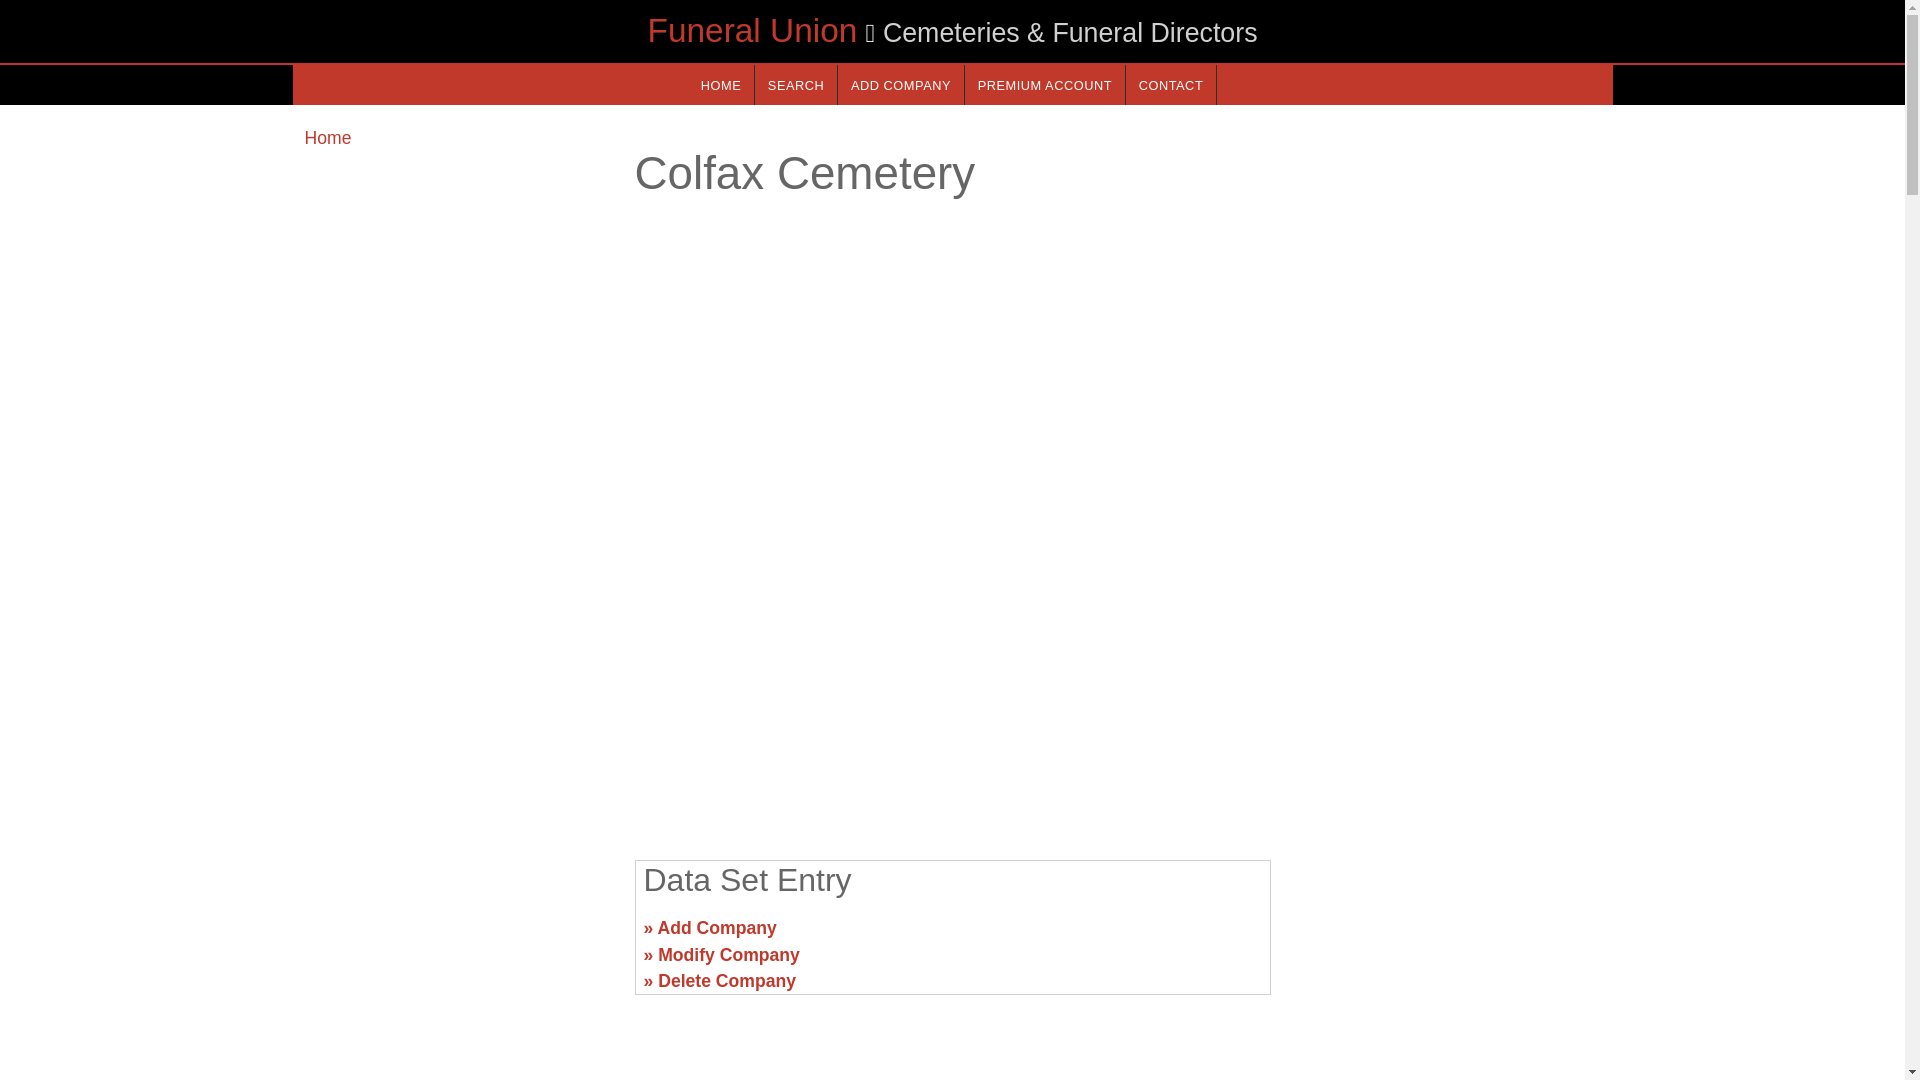  What do you see at coordinates (752, 30) in the screenshot?
I see `Funeral Union` at bounding box center [752, 30].